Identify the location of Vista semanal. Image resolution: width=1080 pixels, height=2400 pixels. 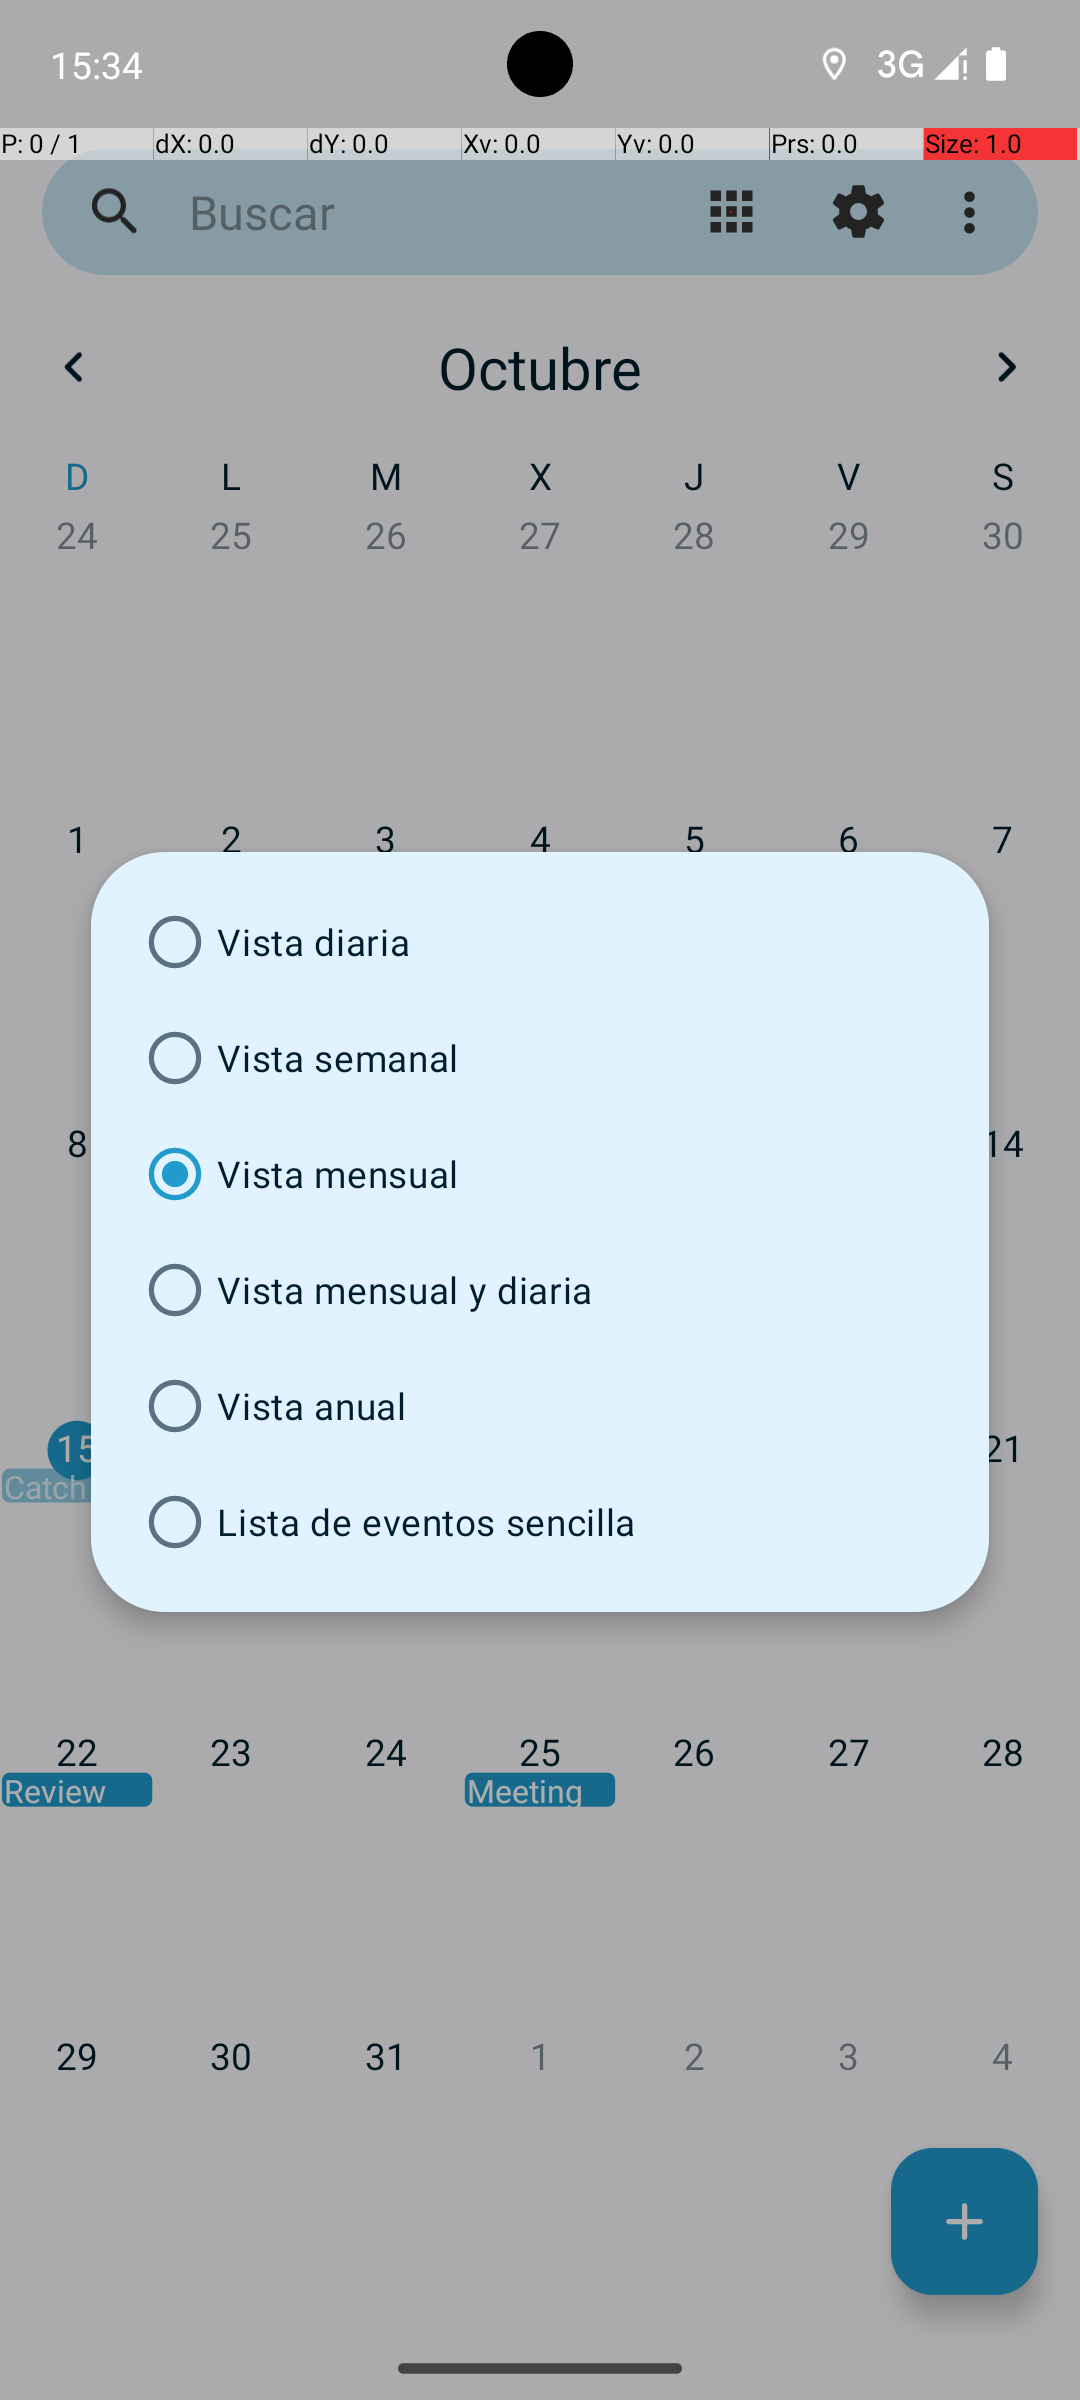
(540, 1058).